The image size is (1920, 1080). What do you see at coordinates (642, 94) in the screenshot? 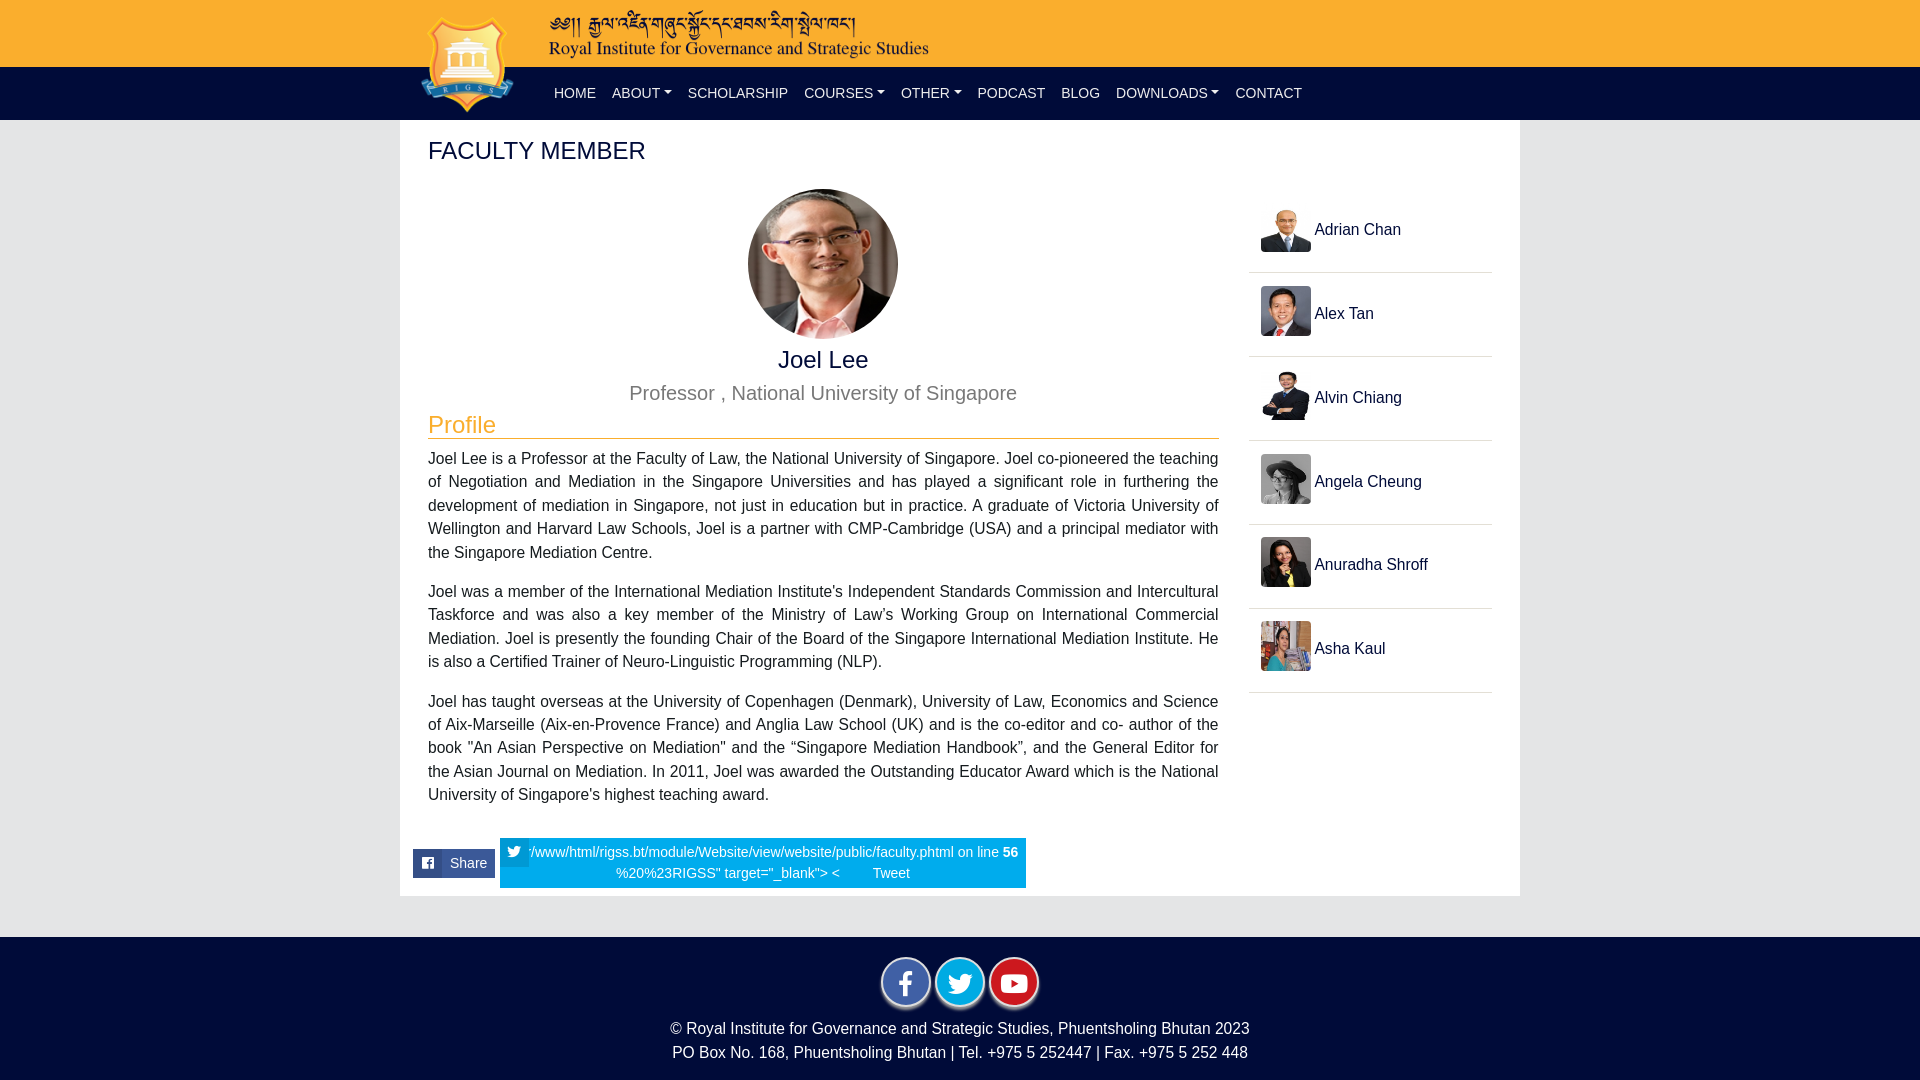
I see `ABOUT` at bounding box center [642, 94].